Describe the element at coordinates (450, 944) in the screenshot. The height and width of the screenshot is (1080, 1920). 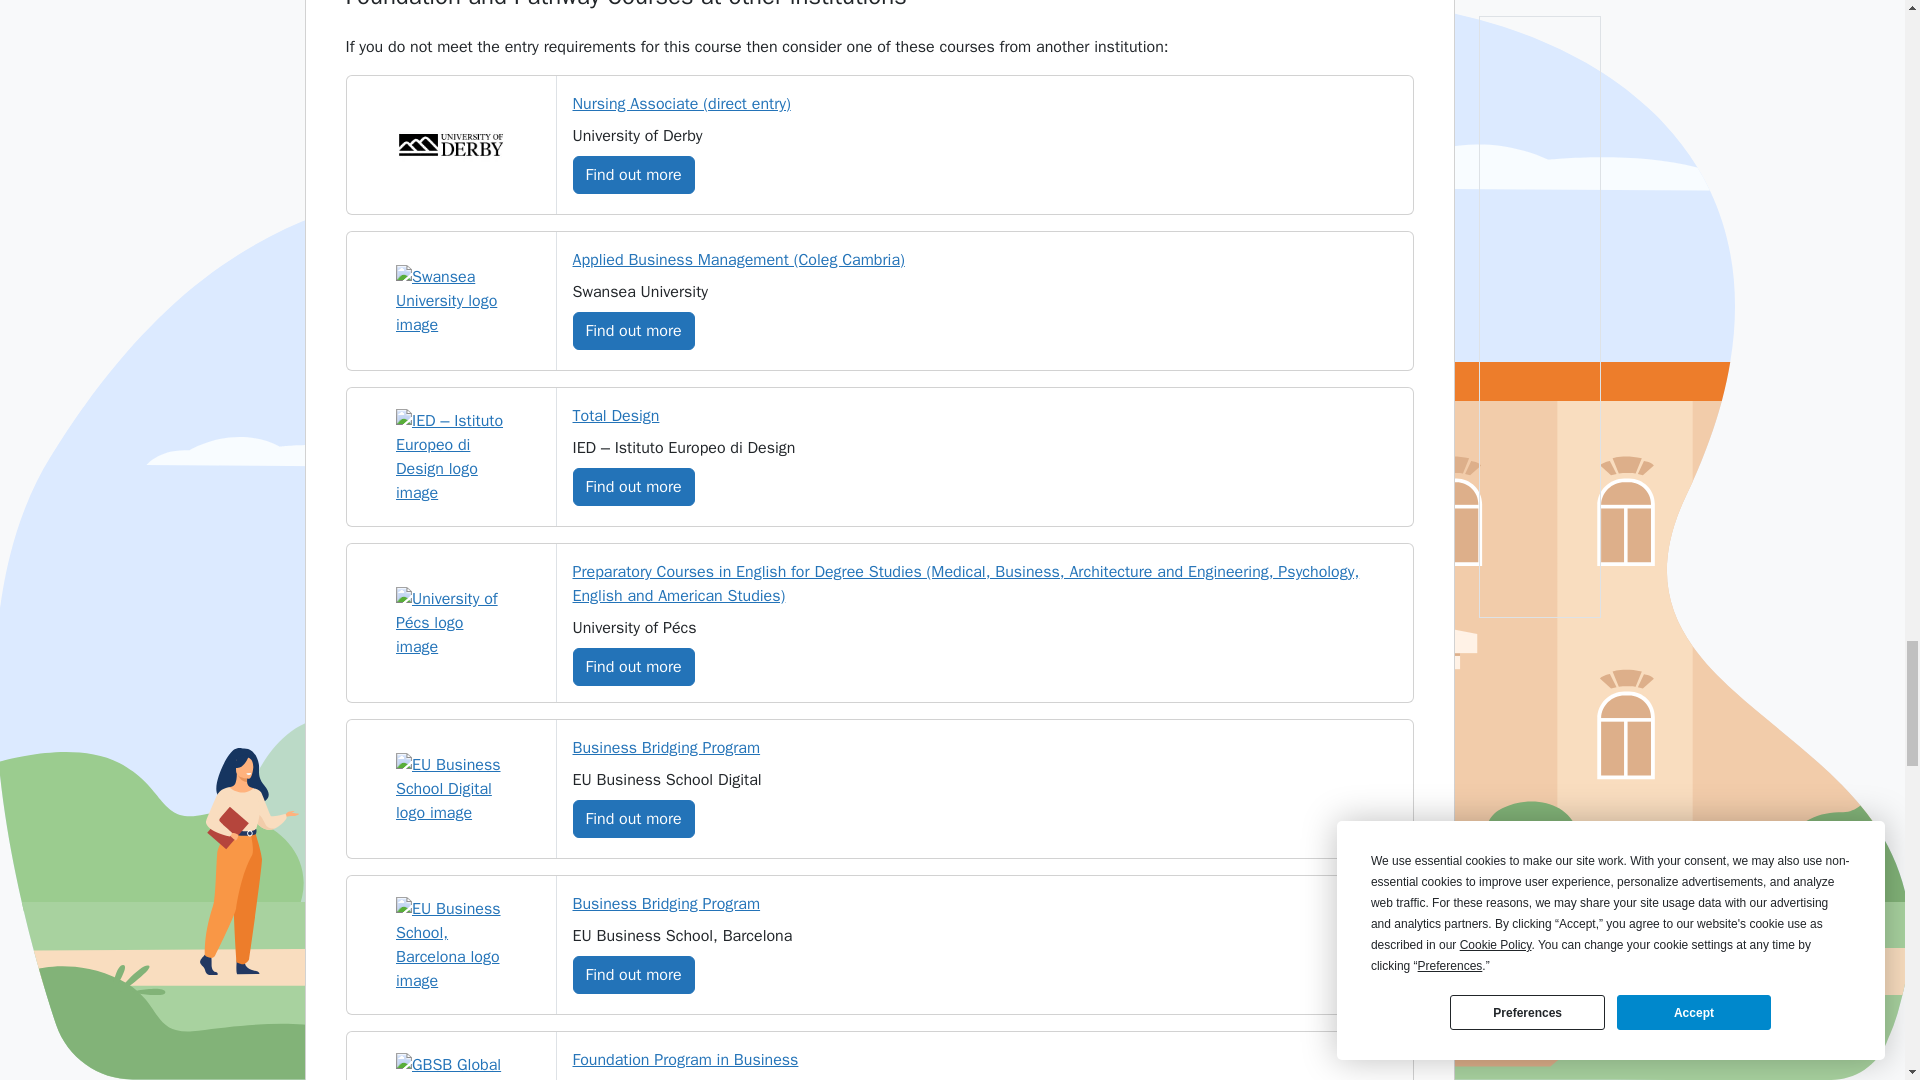
I see `EU Business School, Barcelona` at that location.